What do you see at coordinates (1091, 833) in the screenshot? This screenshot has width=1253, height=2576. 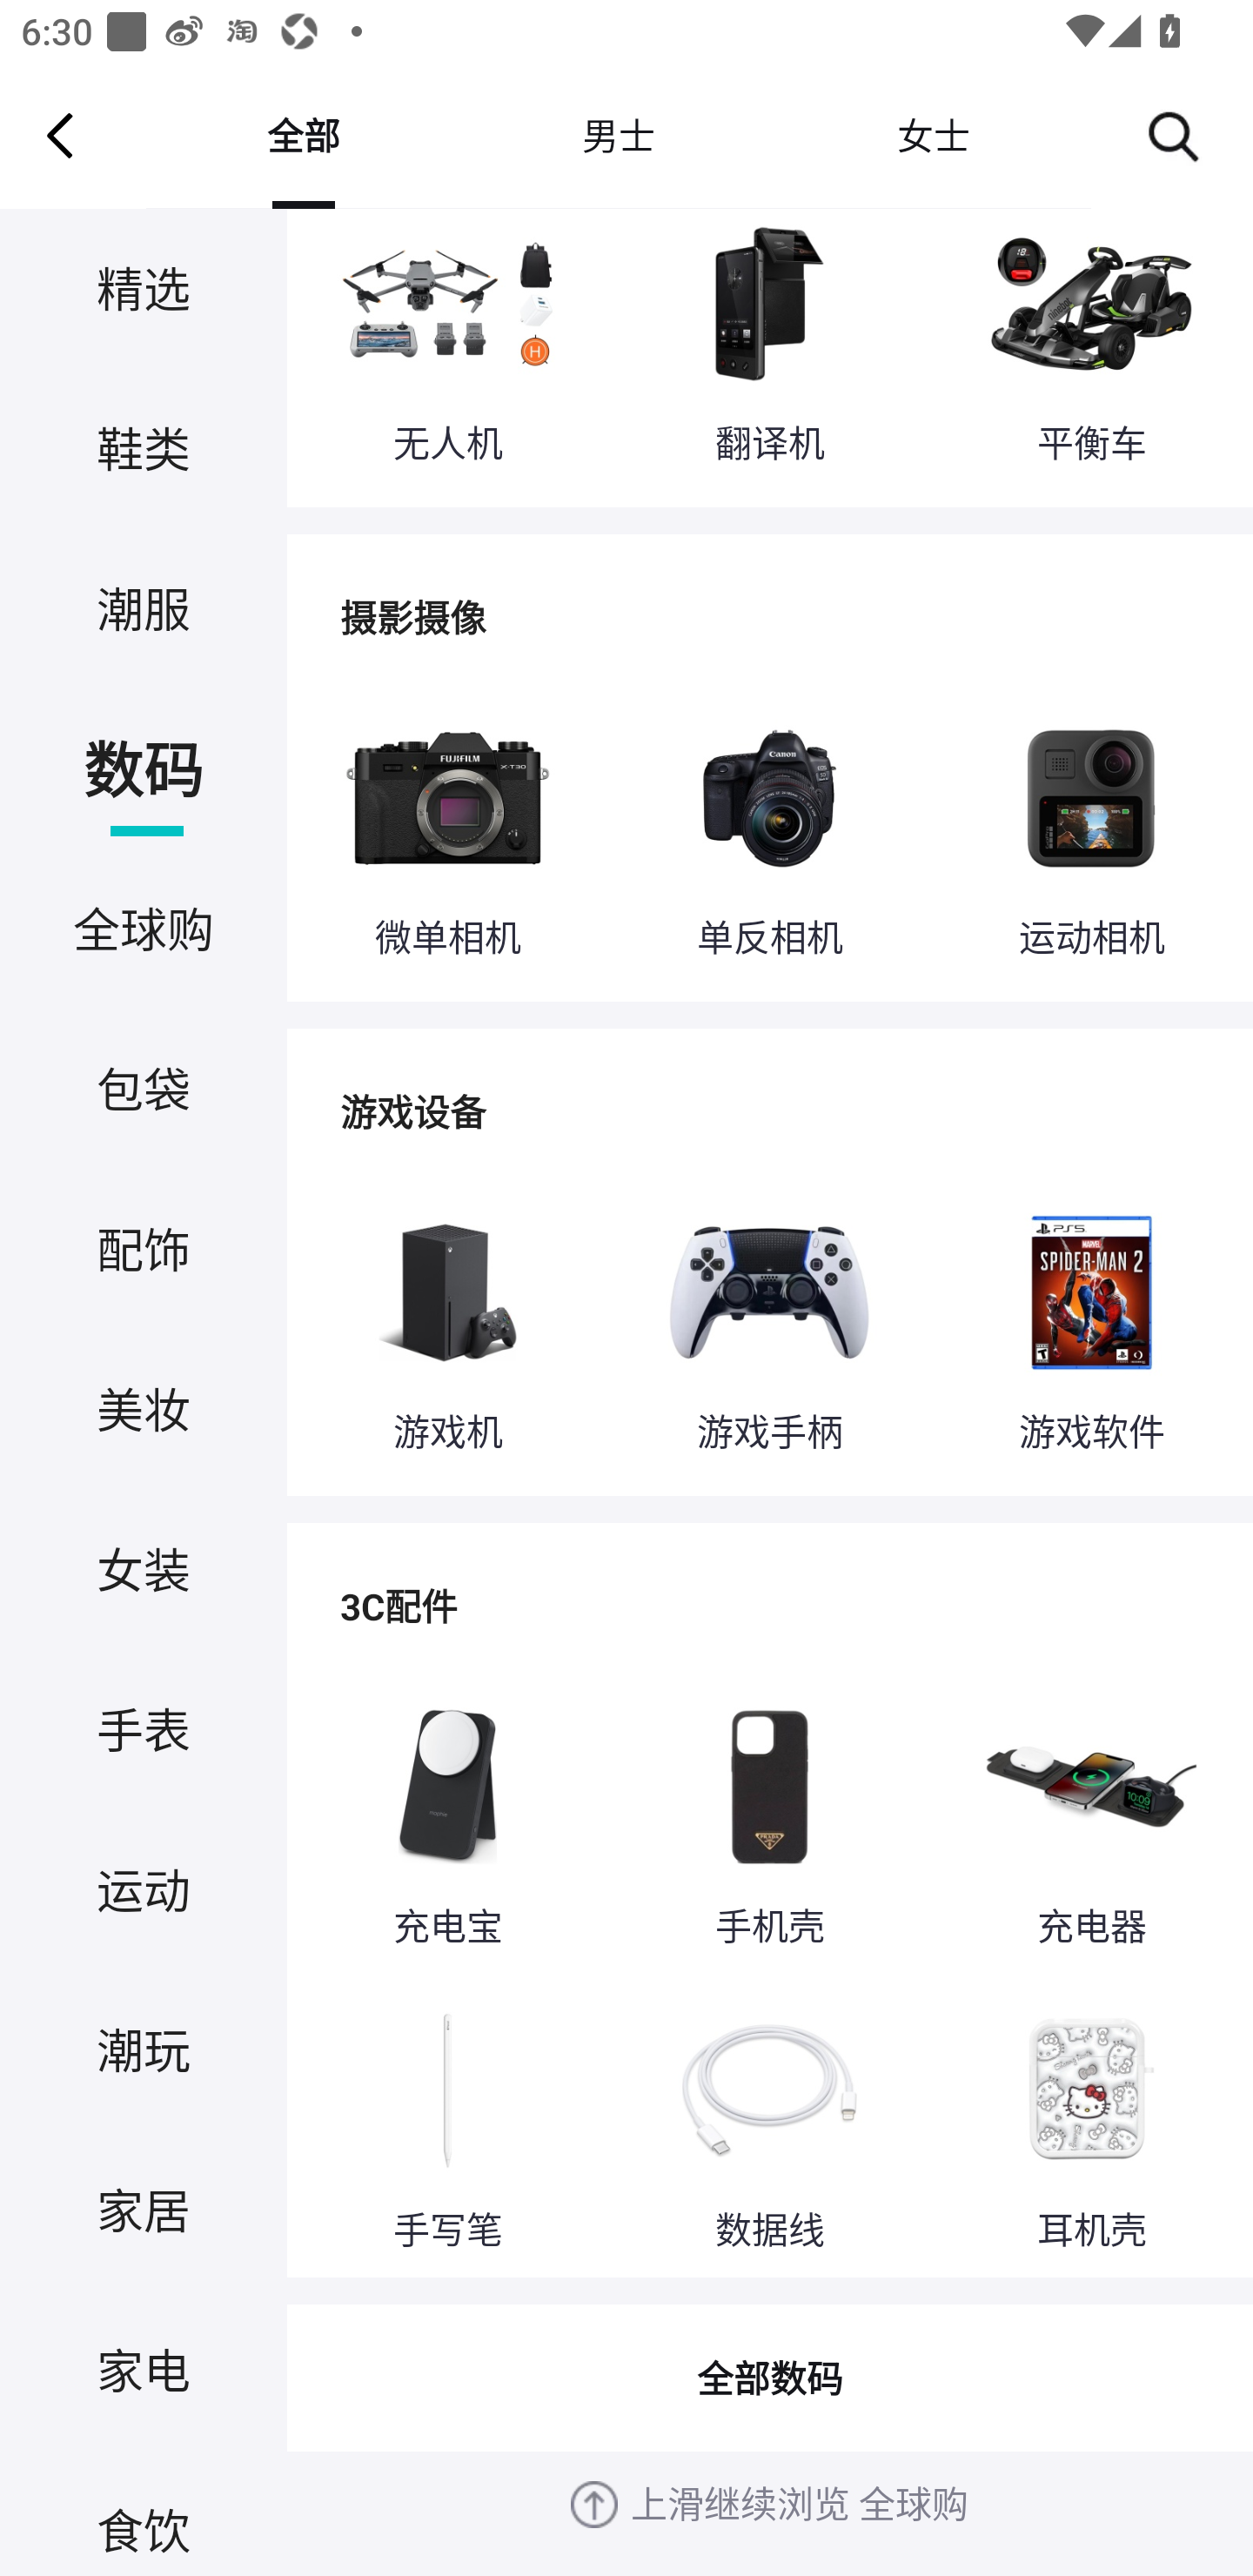 I see `运动相机` at bounding box center [1091, 833].